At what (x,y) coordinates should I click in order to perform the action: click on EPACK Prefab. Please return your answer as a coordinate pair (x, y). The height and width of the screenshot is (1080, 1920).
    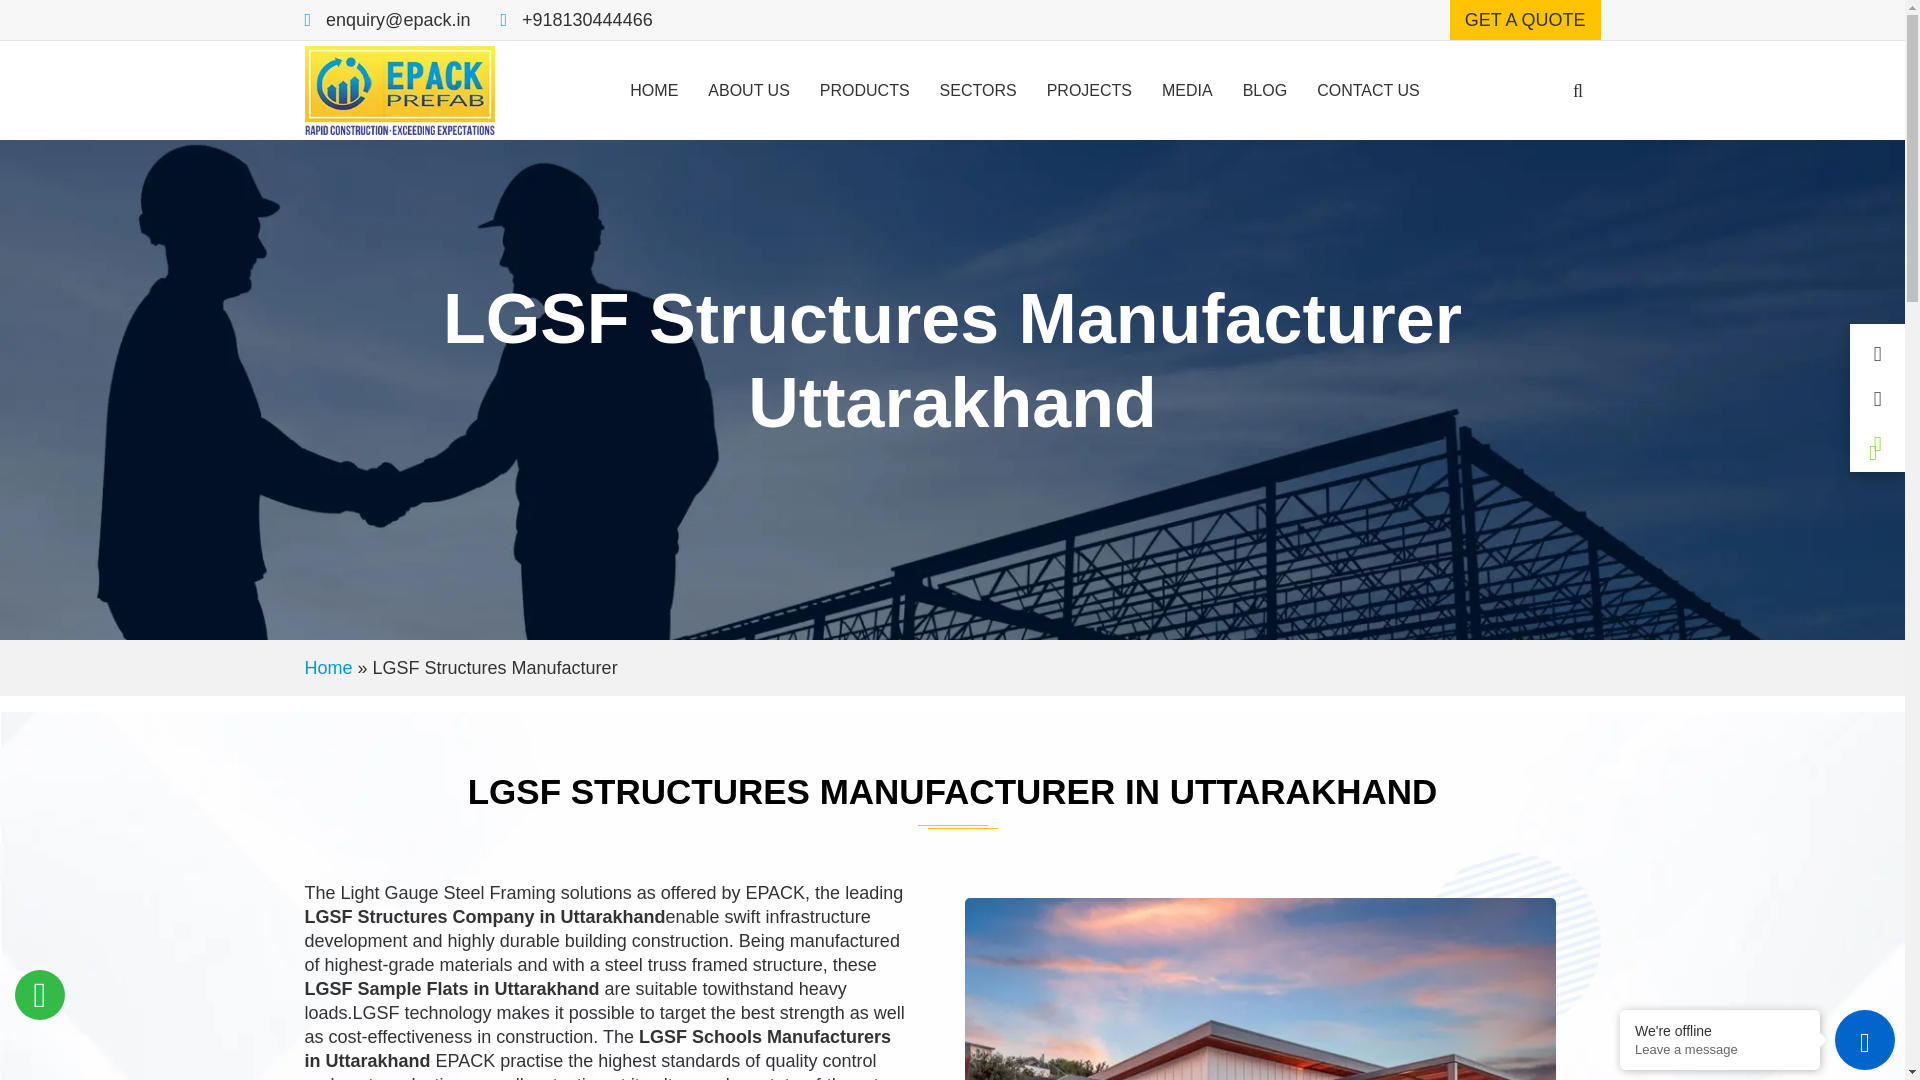
    Looking at the image, I should click on (398, 88).